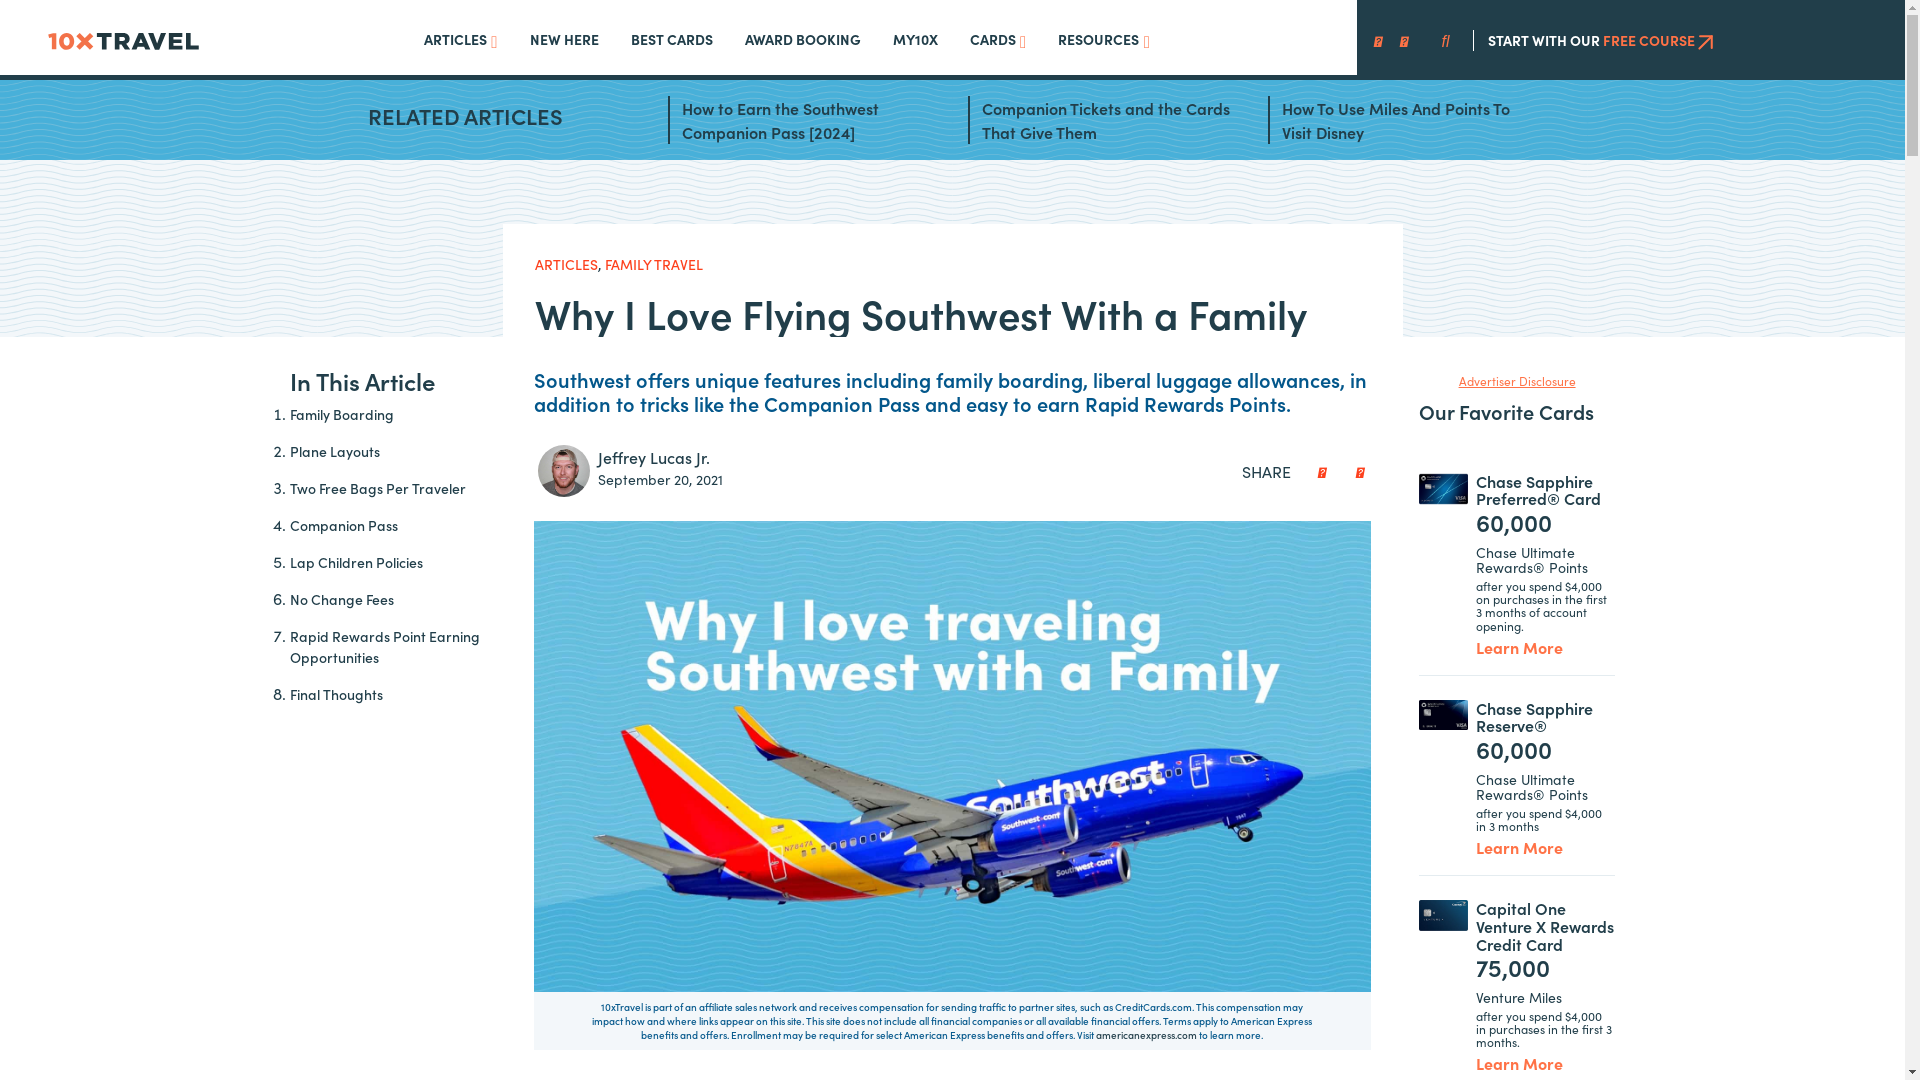  I want to click on NEW HERE, so click(564, 40).